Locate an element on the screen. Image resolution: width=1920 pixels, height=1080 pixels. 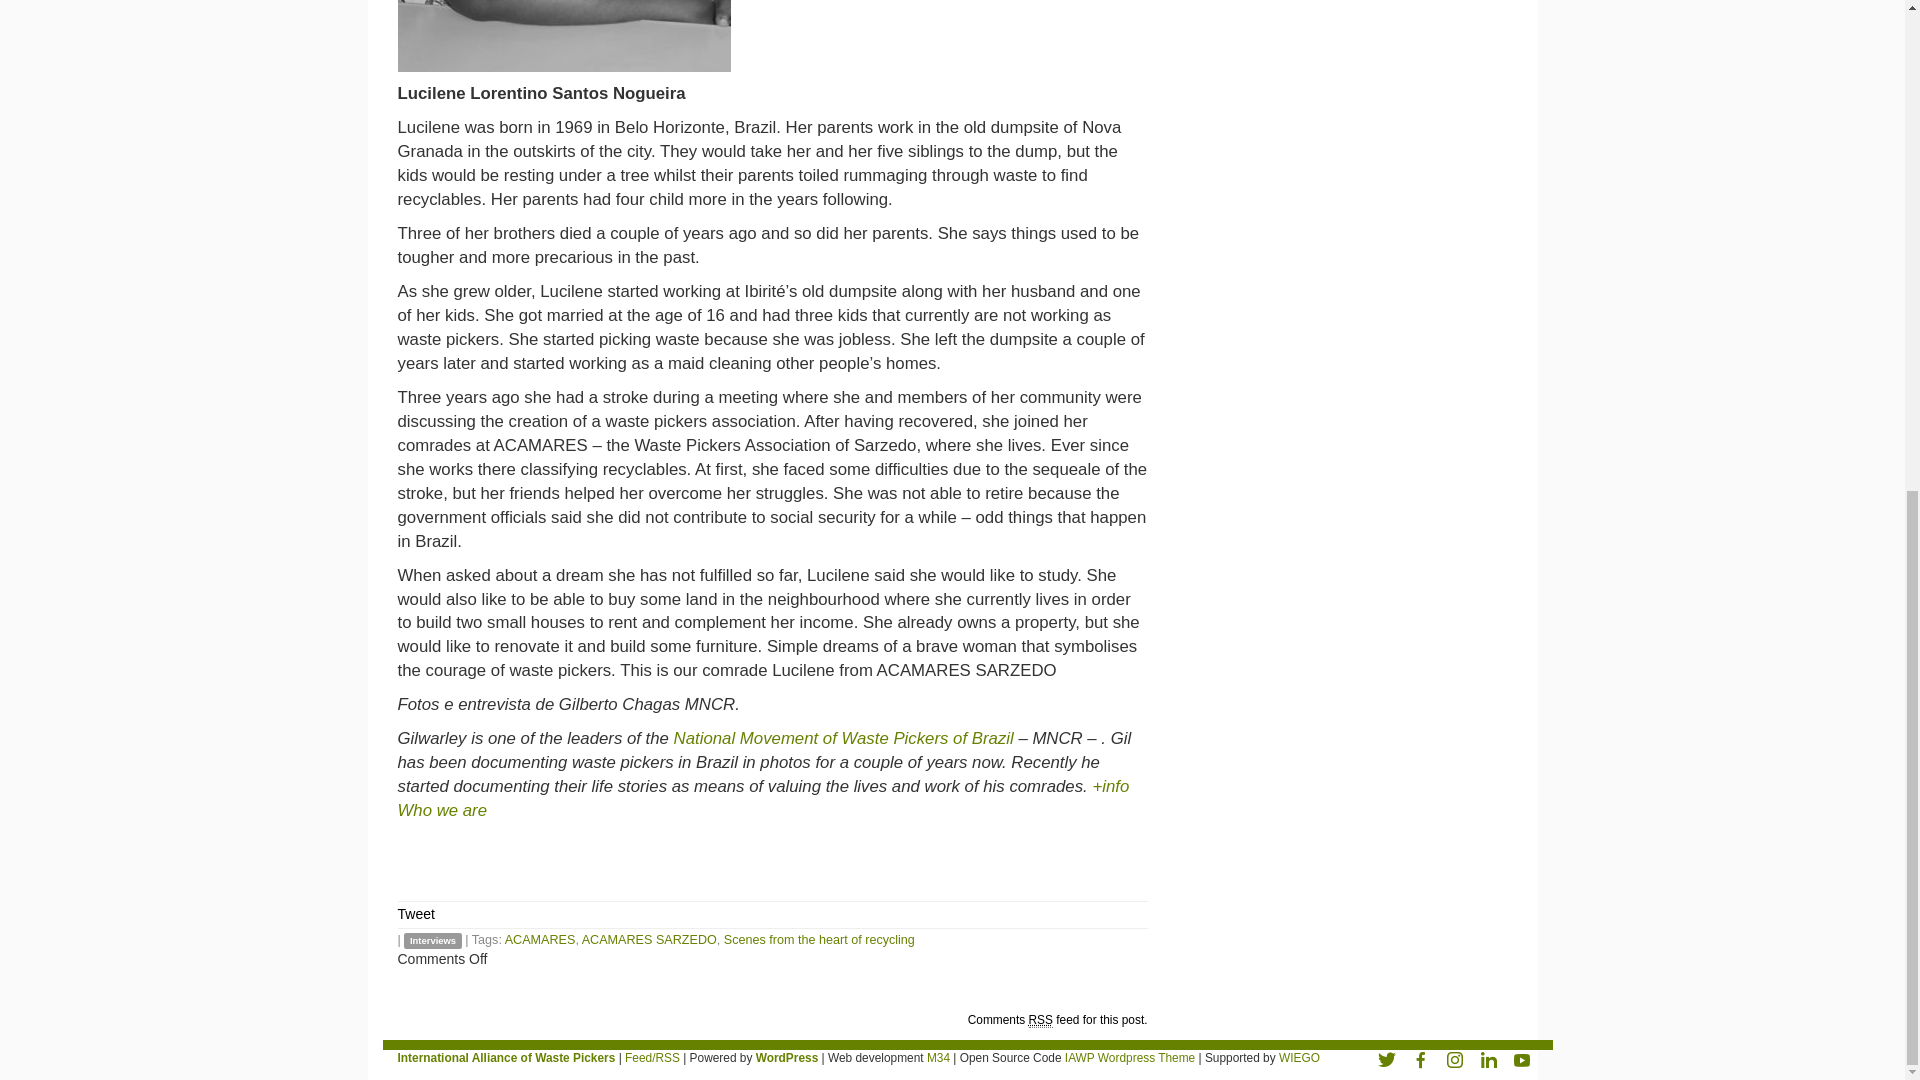
Really Simple Syndication is located at coordinates (1040, 1020).